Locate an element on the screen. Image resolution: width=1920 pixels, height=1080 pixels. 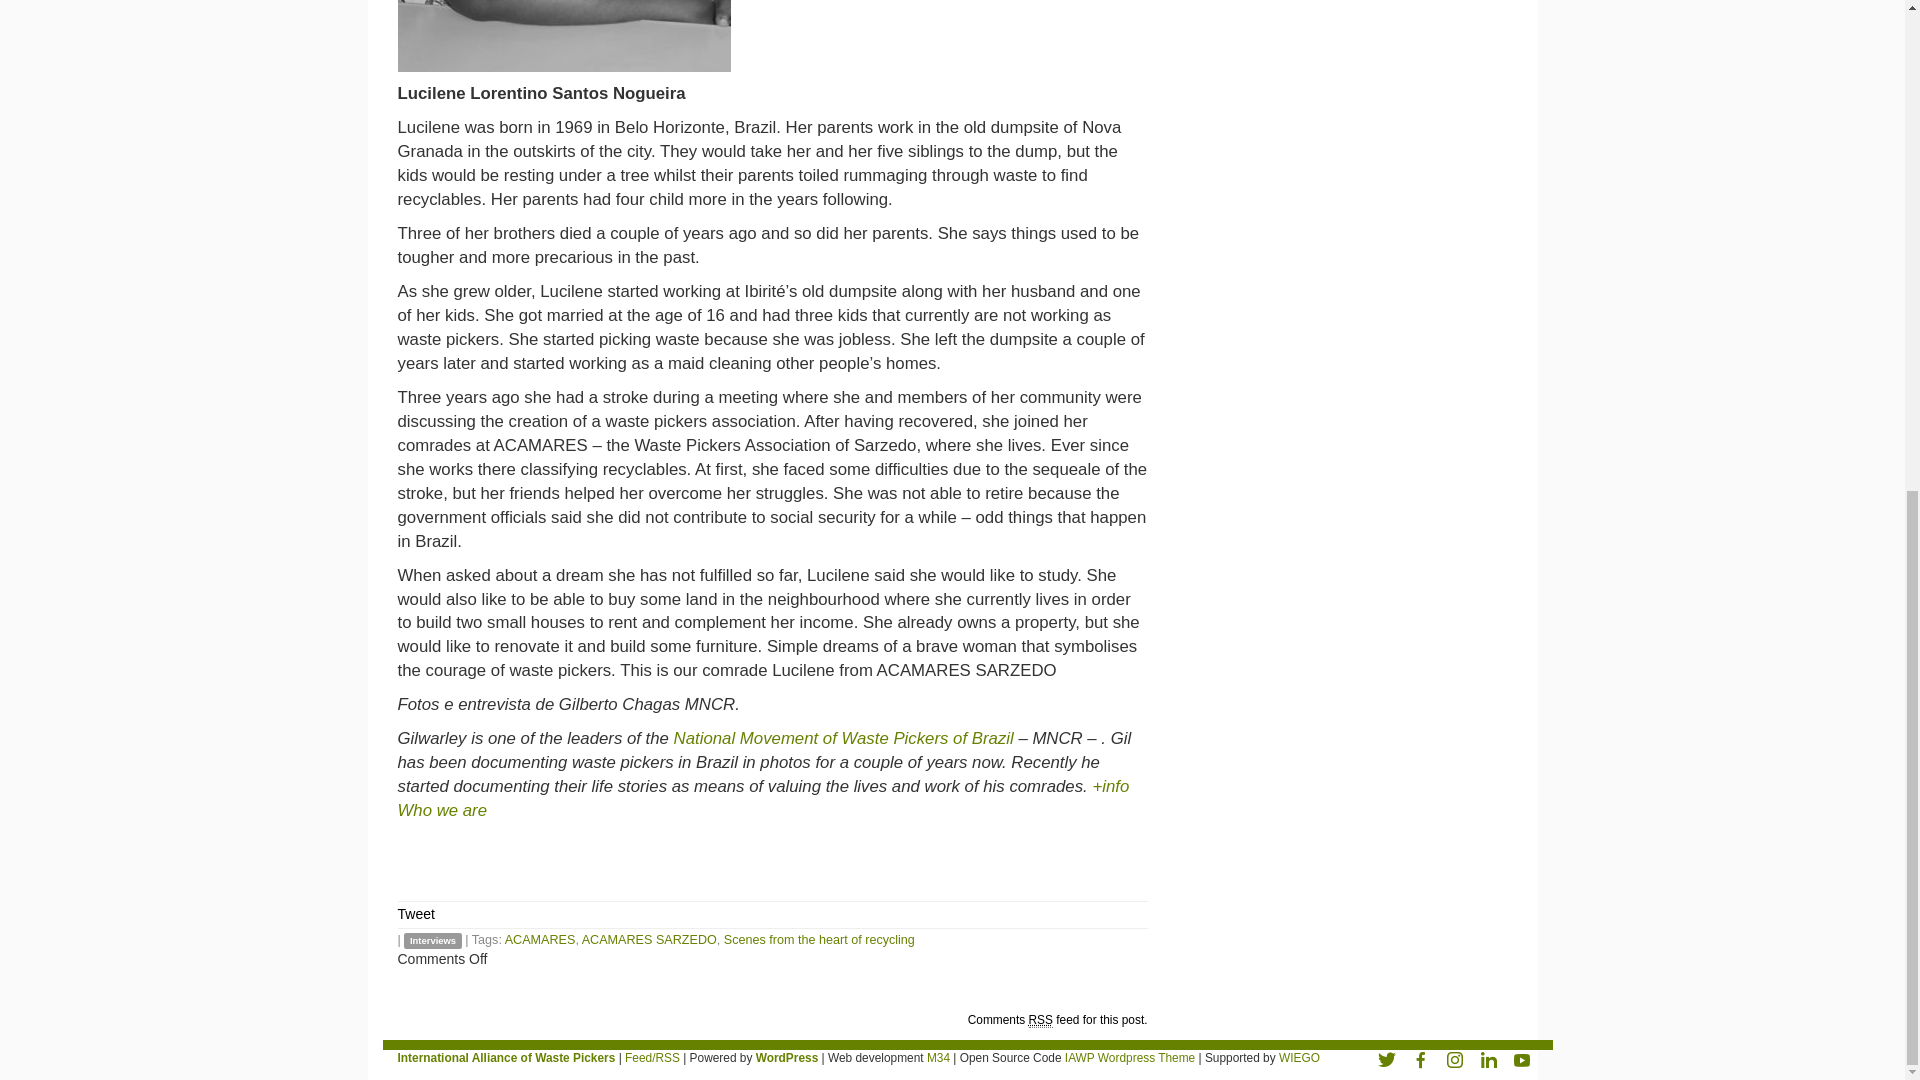
Really Simple Syndication is located at coordinates (1040, 1020).